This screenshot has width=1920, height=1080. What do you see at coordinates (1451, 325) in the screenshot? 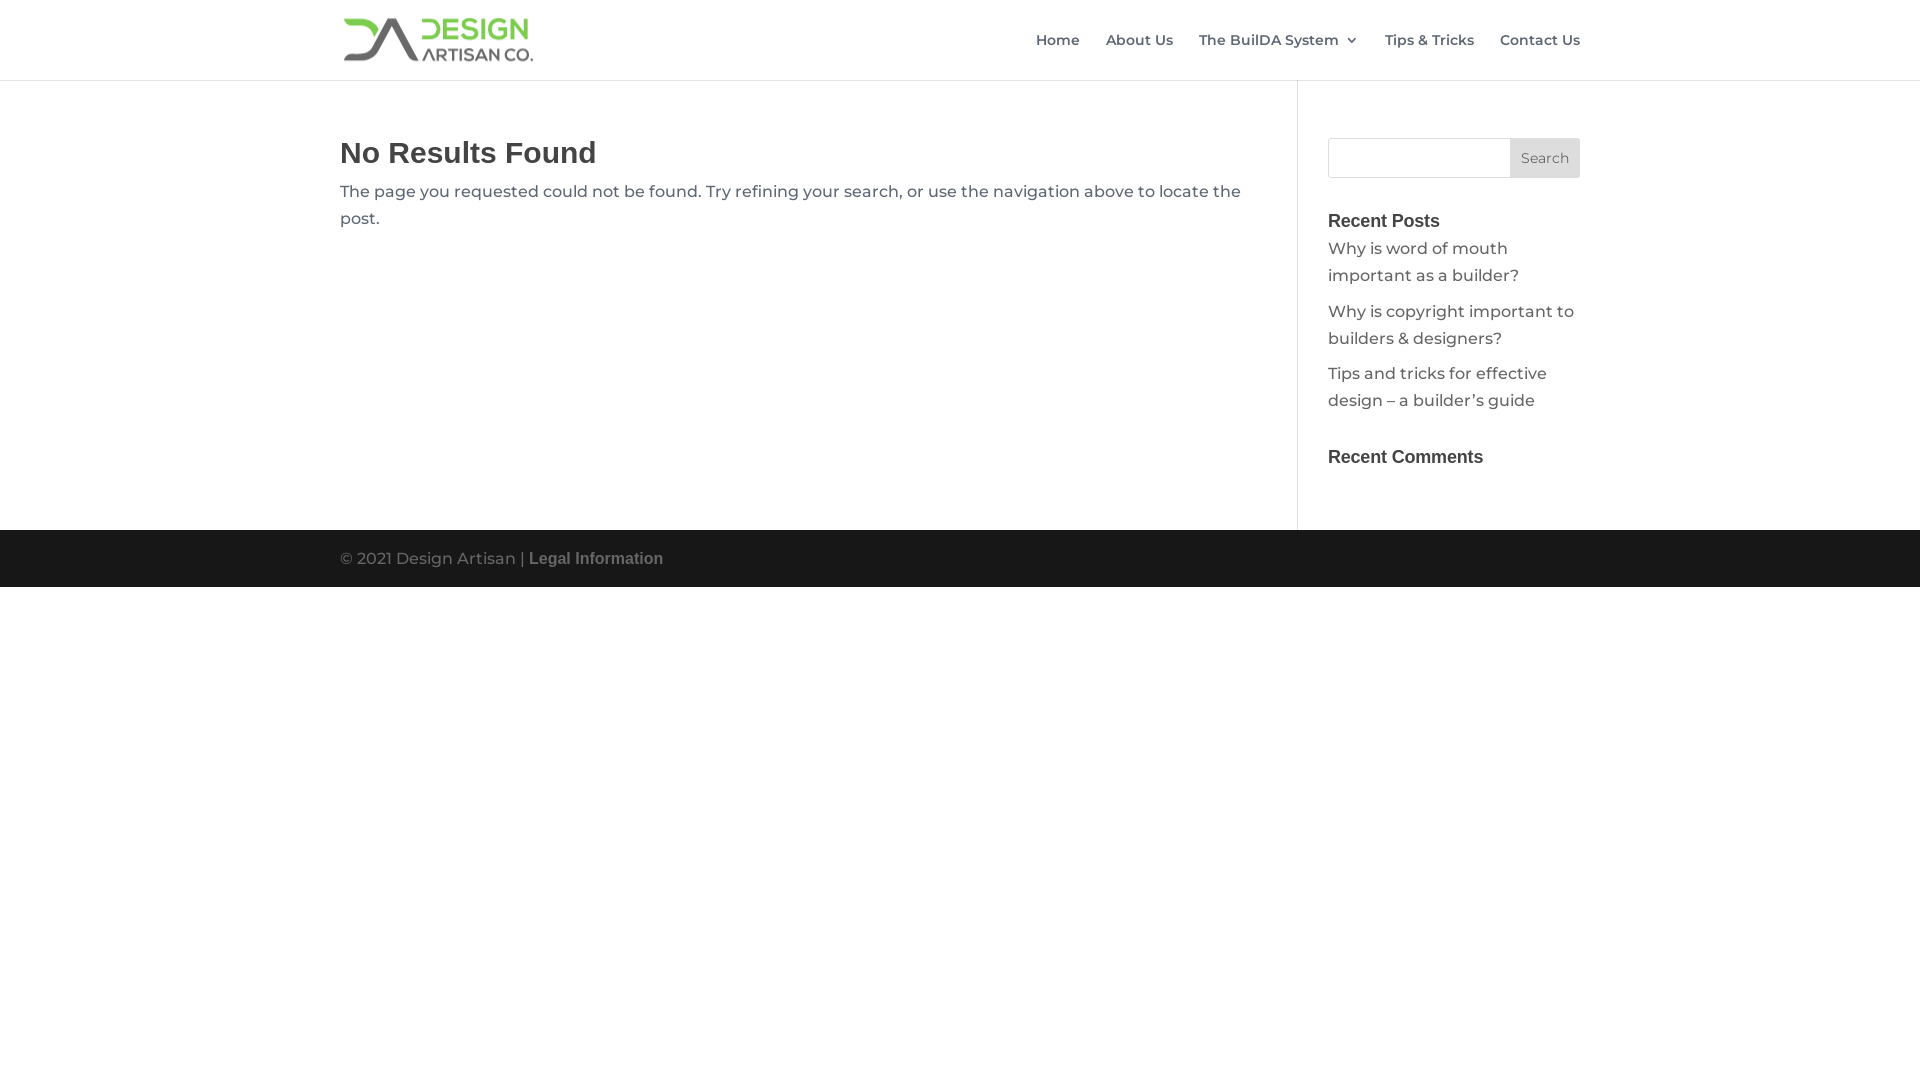
I see `Why is copyright important to builders & designers?` at bounding box center [1451, 325].